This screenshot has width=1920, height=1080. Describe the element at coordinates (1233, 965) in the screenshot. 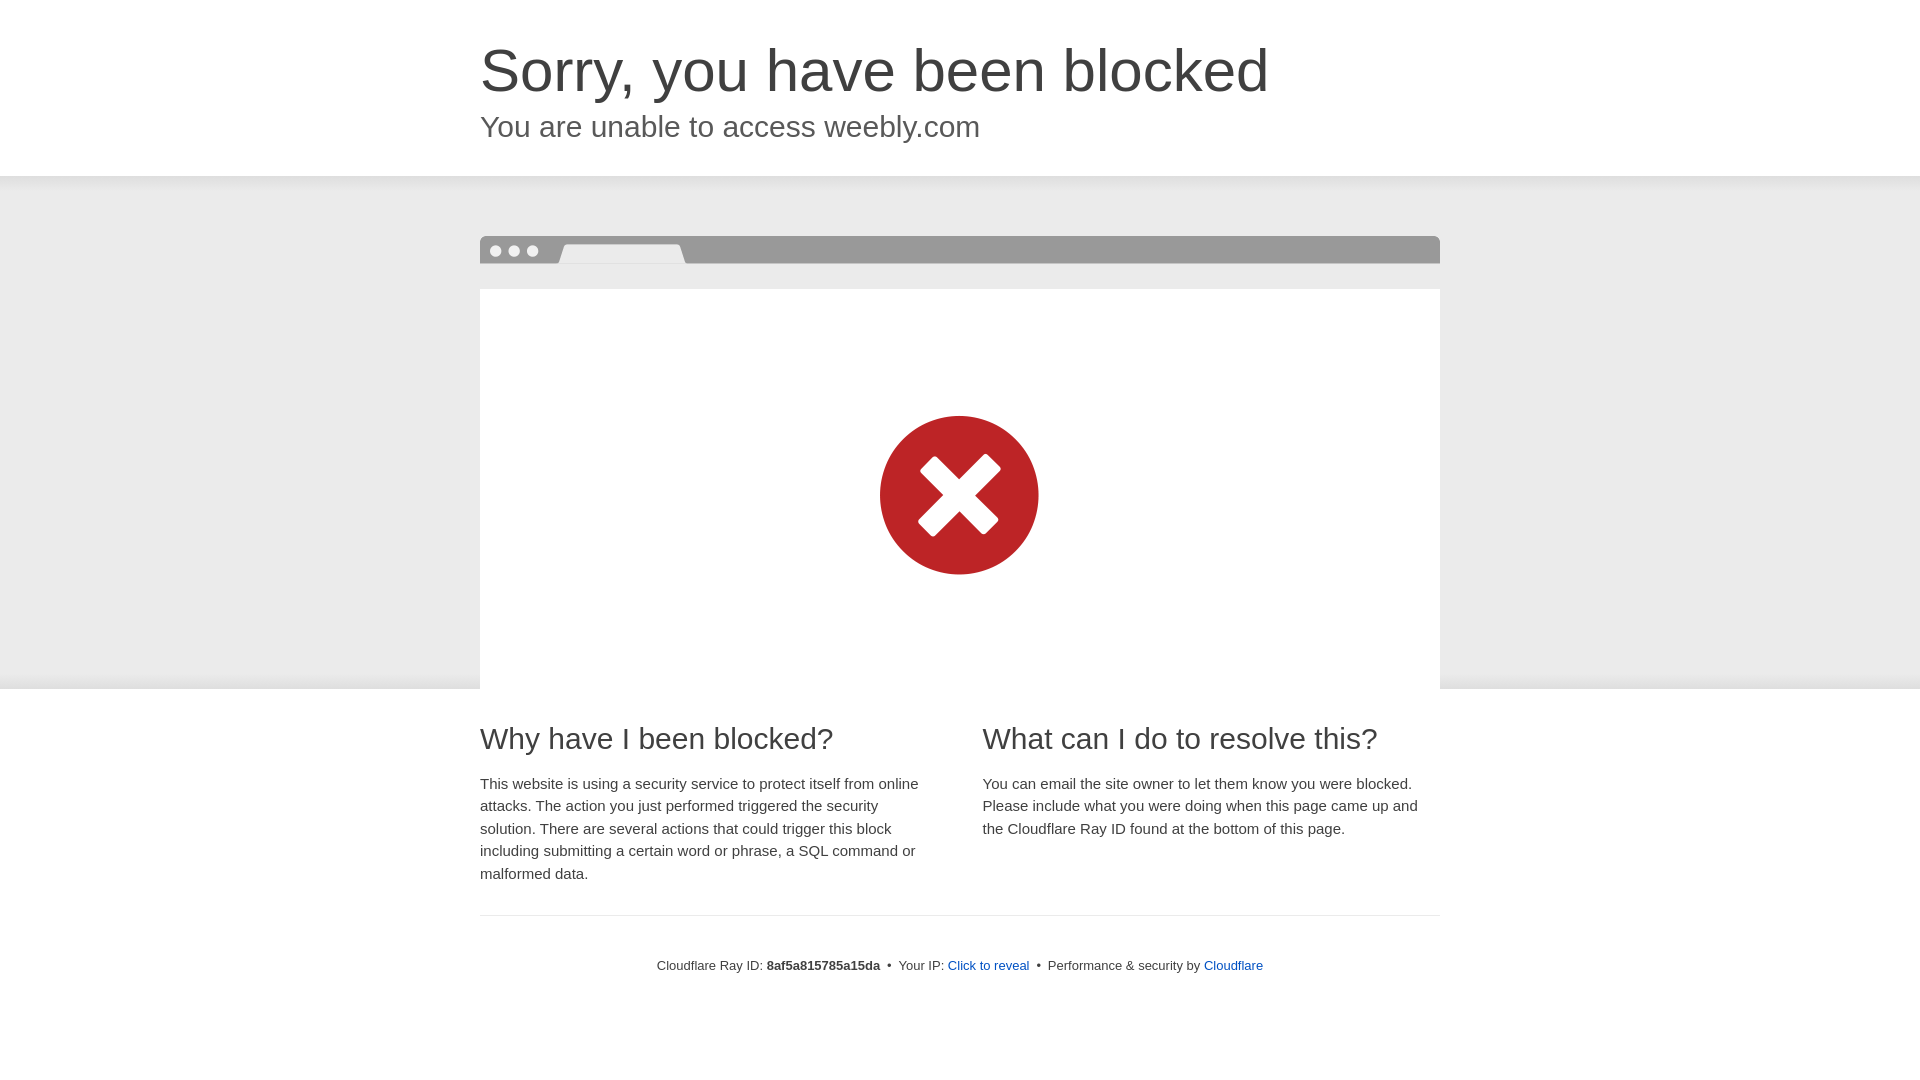

I see `Cloudflare` at that location.